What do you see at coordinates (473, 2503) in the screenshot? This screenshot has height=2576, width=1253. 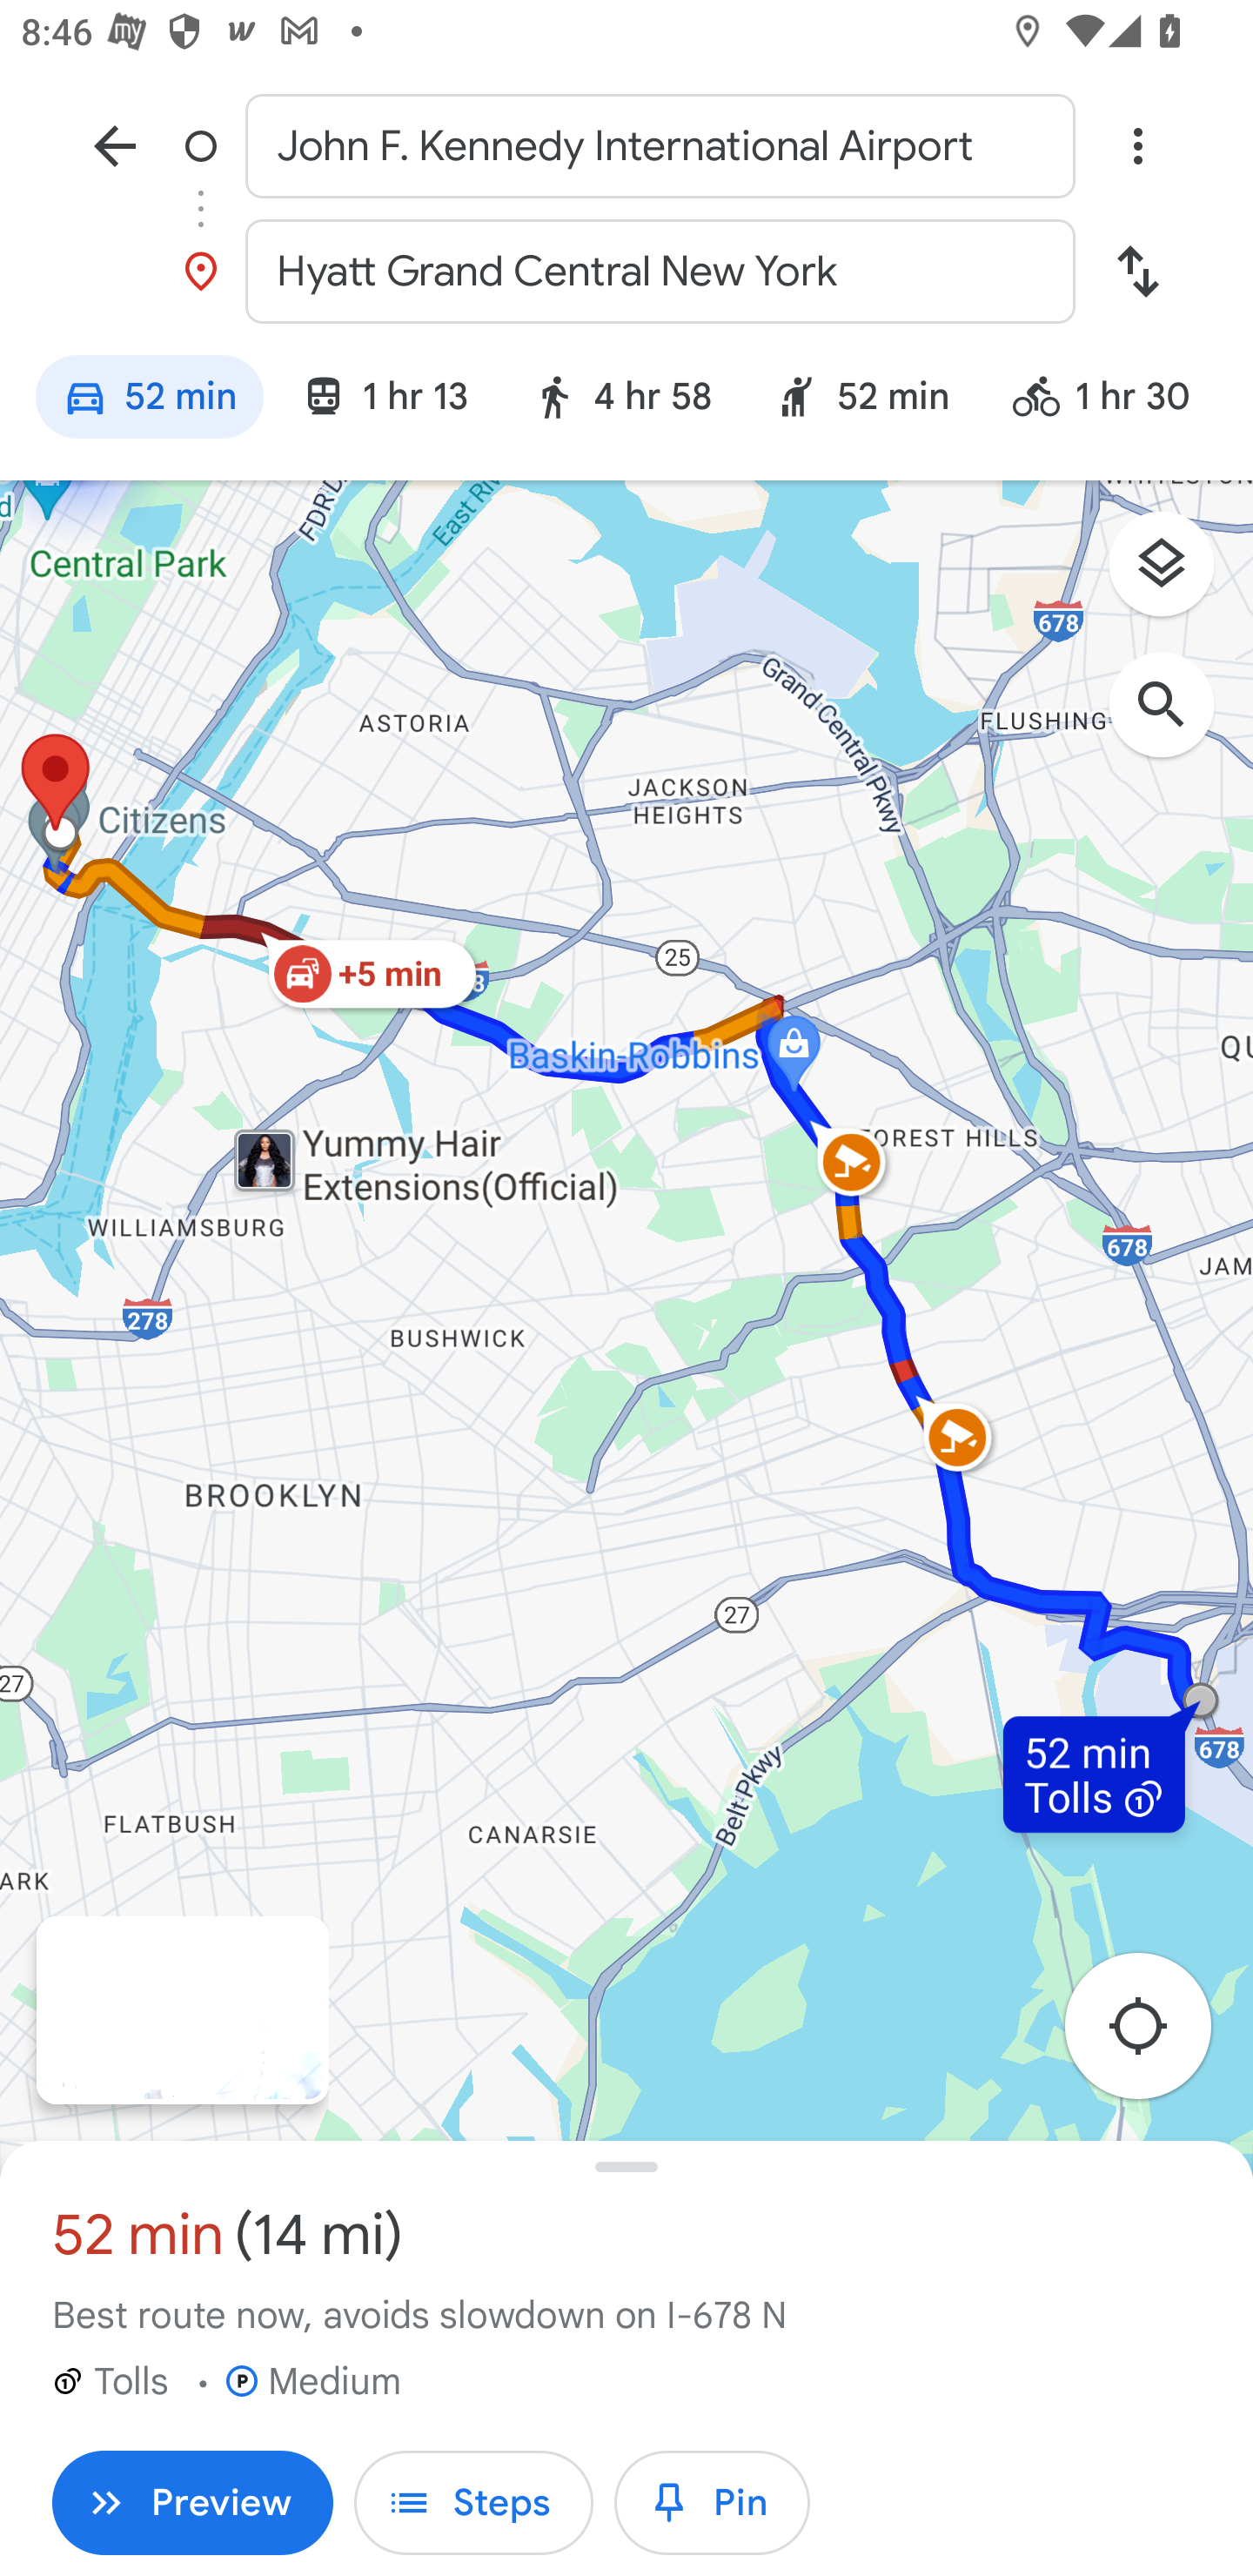 I see `Steps Steps Steps` at bounding box center [473, 2503].